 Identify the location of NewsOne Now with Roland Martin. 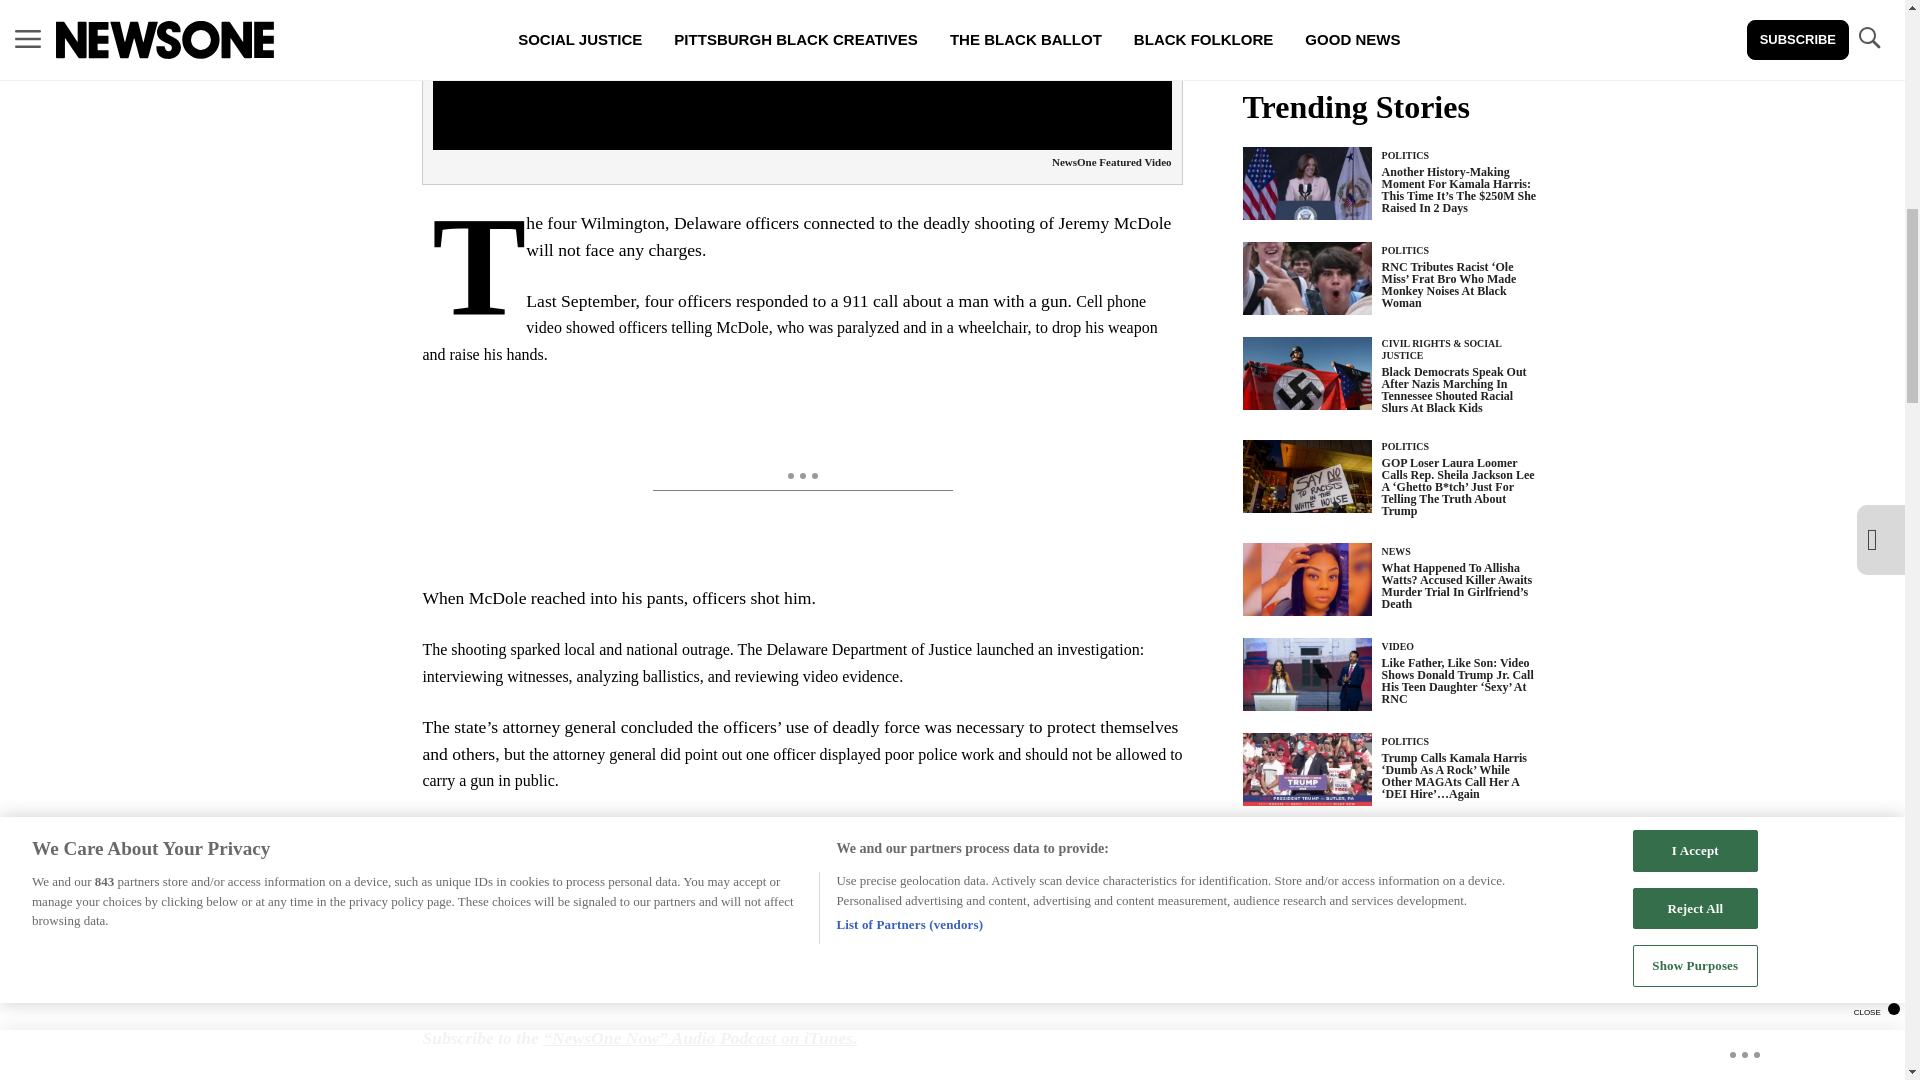
(972, 960).